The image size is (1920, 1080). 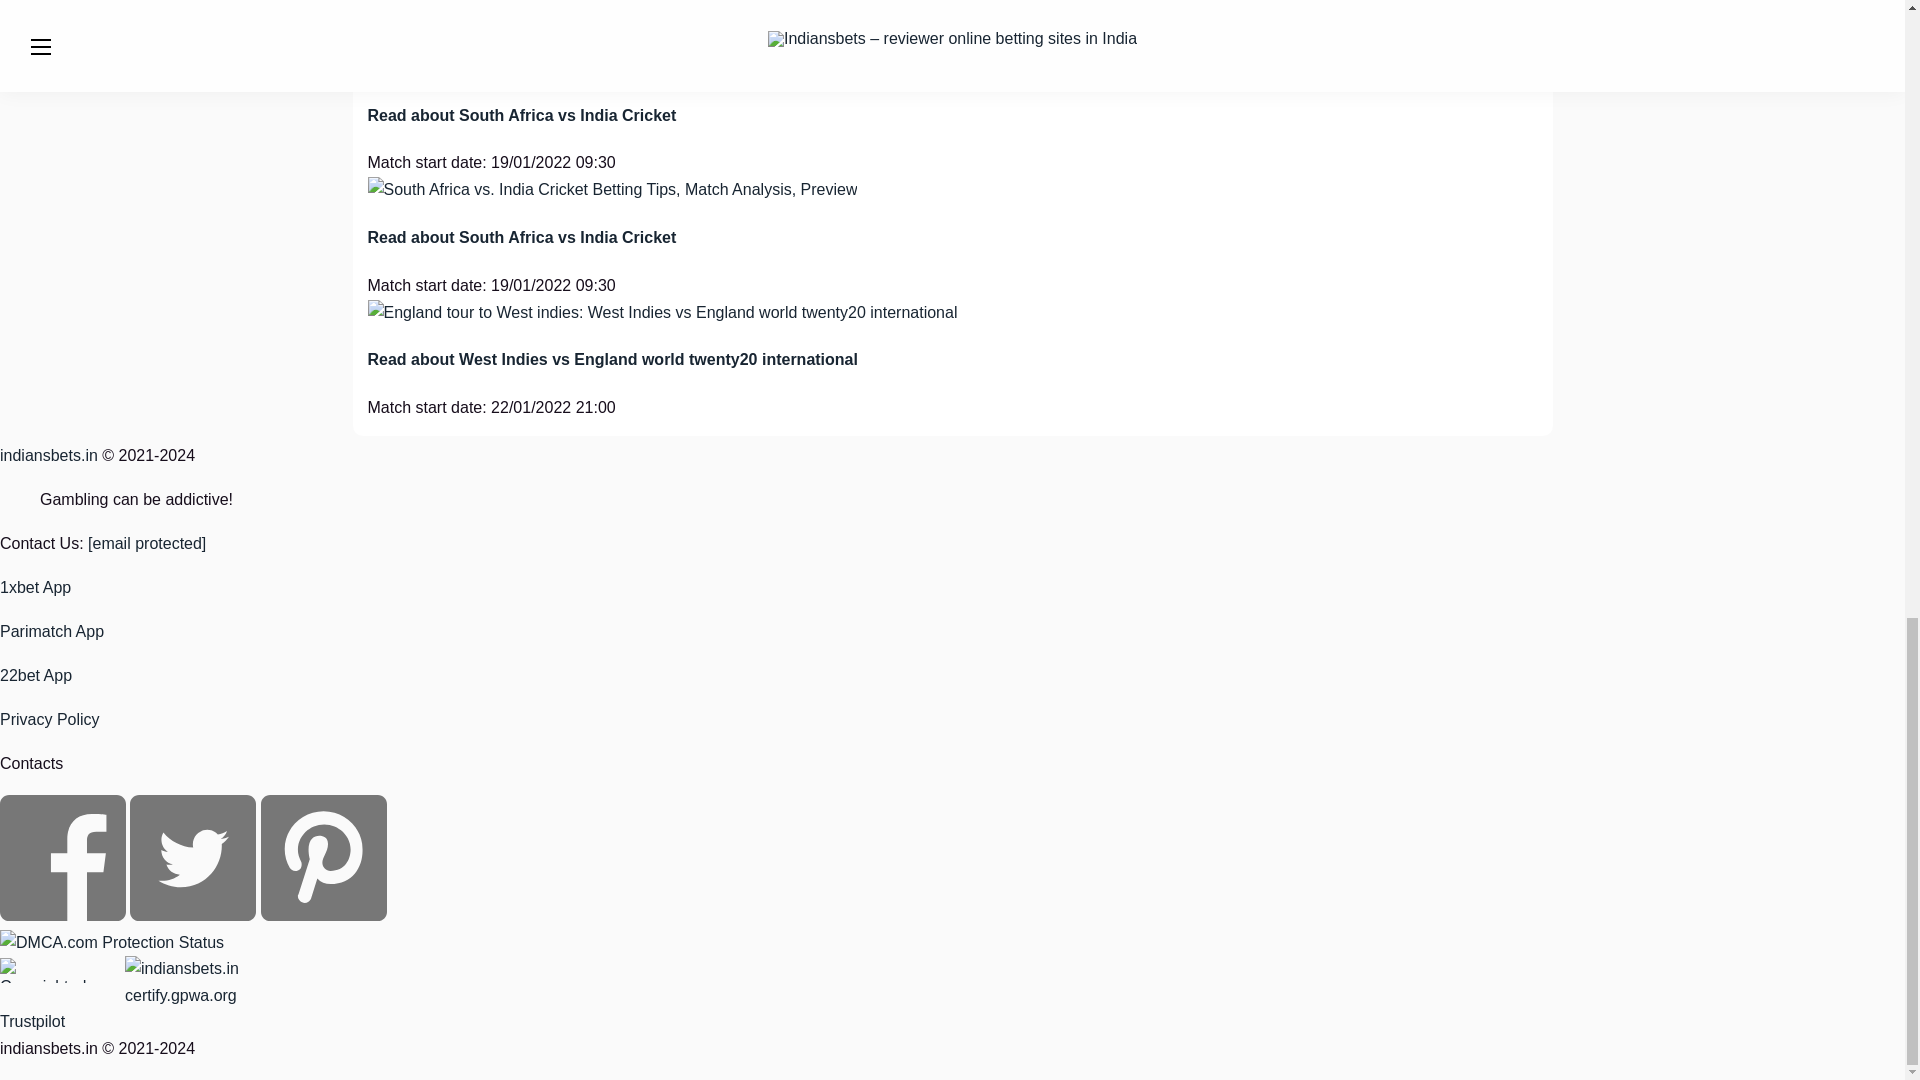 I want to click on Twitter, so click(x=194, y=916).